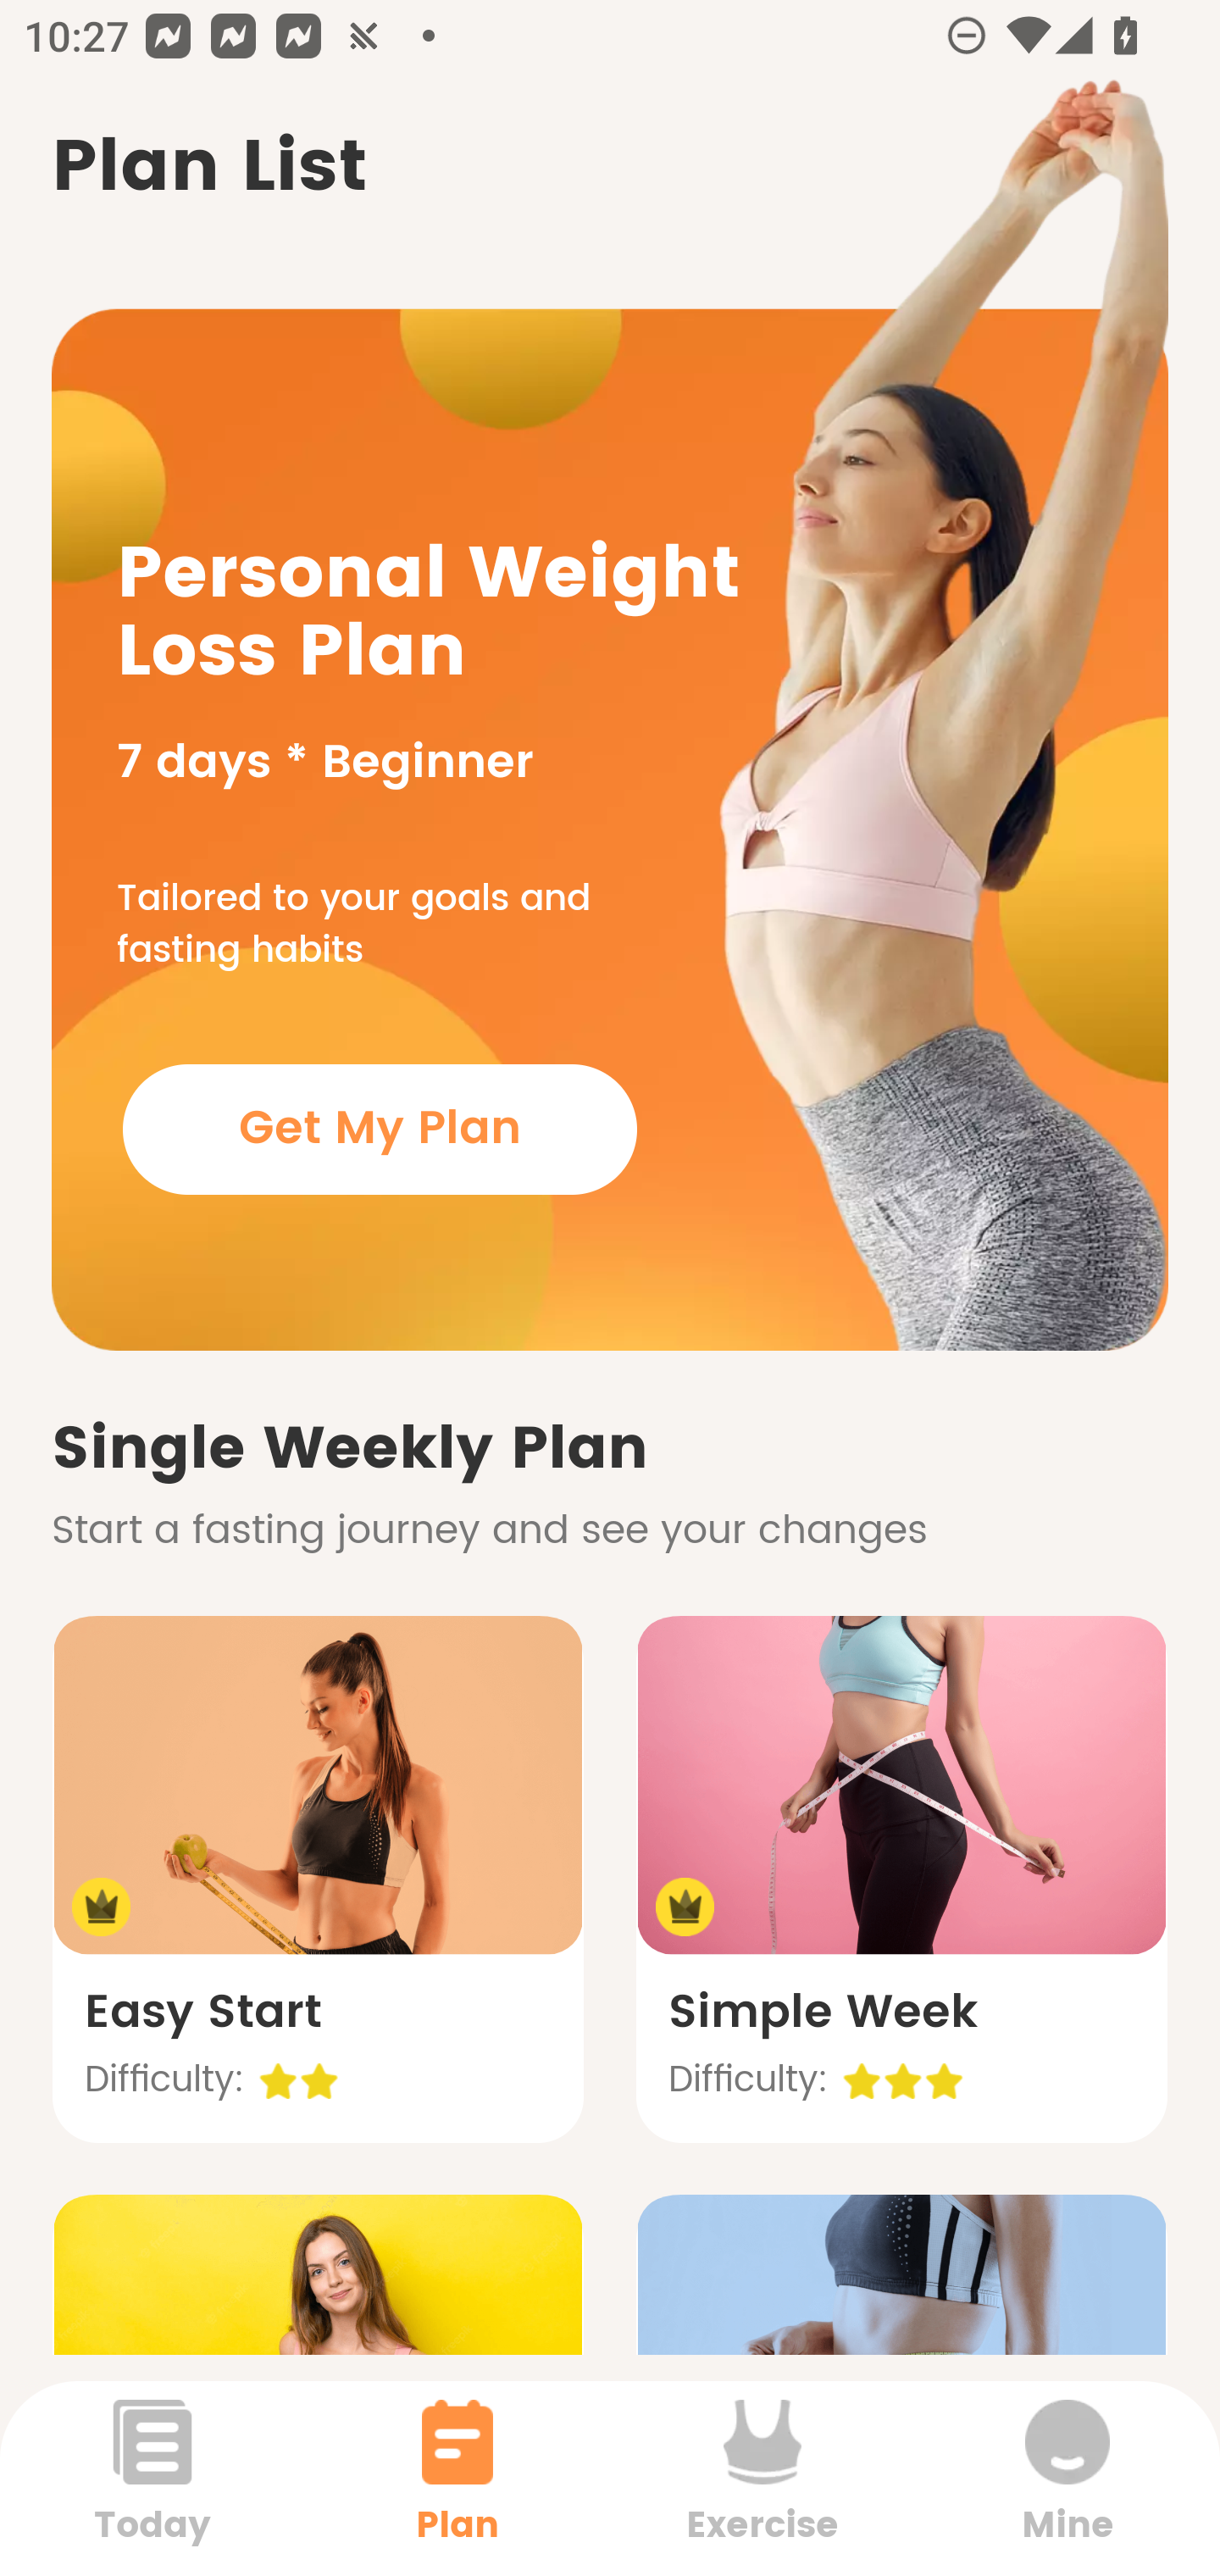  What do you see at coordinates (380, 1129) in the screenshot?
I see `Get My Plan` at bounding box center [380, 1129].